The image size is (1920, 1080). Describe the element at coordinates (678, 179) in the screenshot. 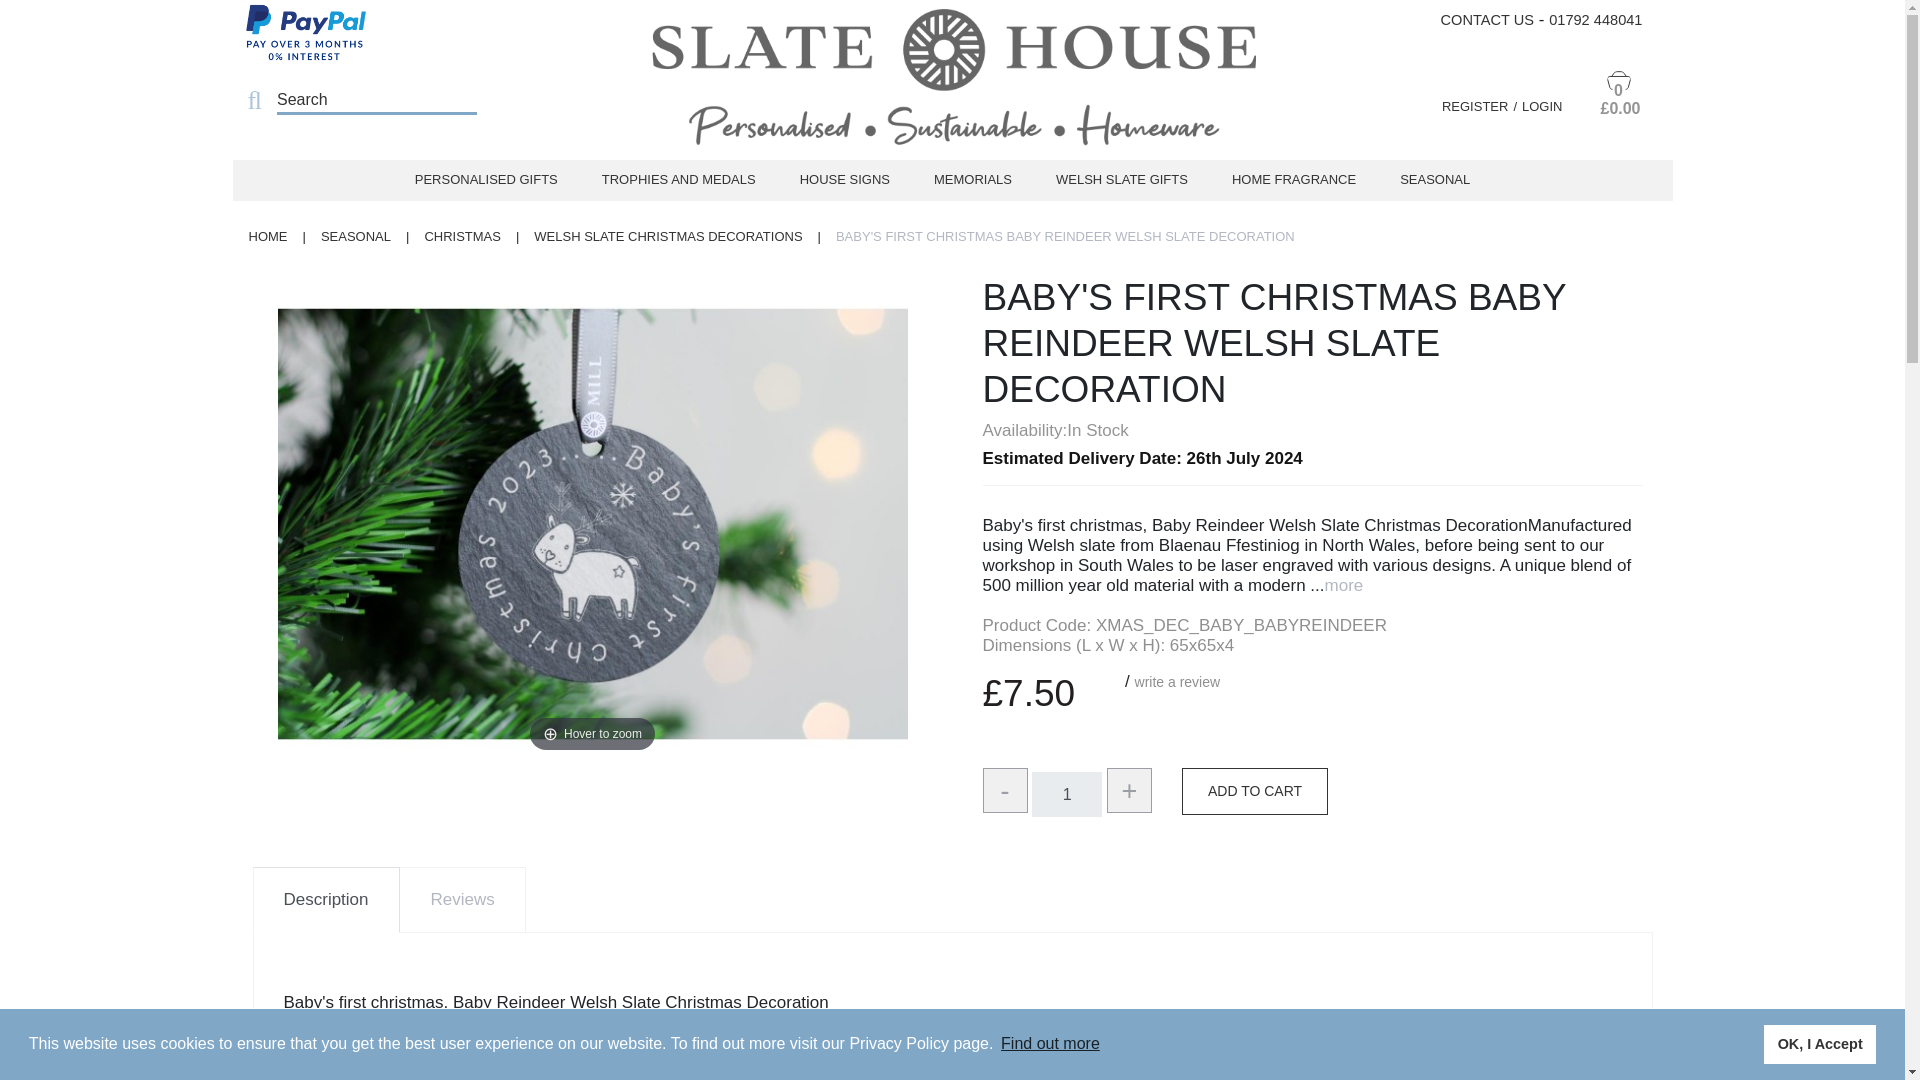

I see `TROPHIES AND MEDALS` at that location.